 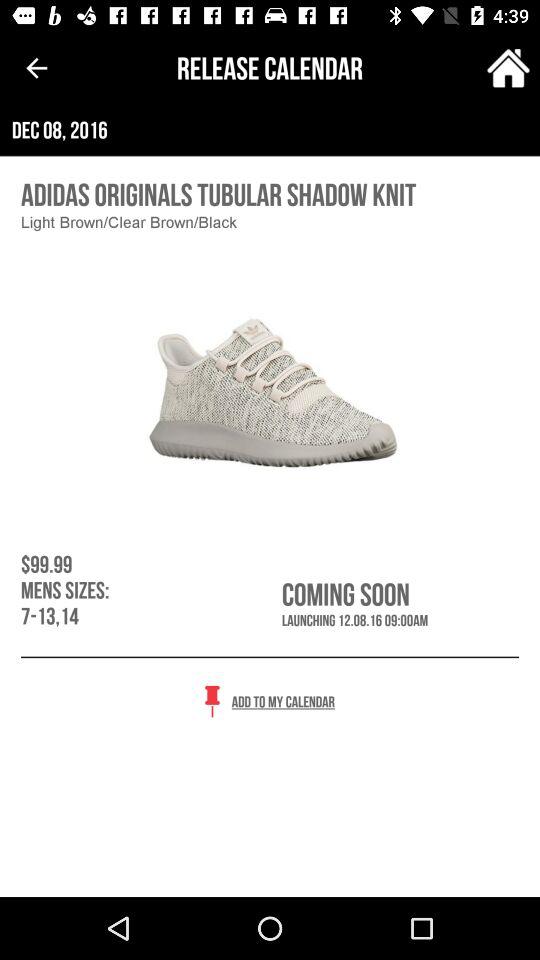 I want to click on turn off the item next to the release calendar, so click(x=508, y=68).